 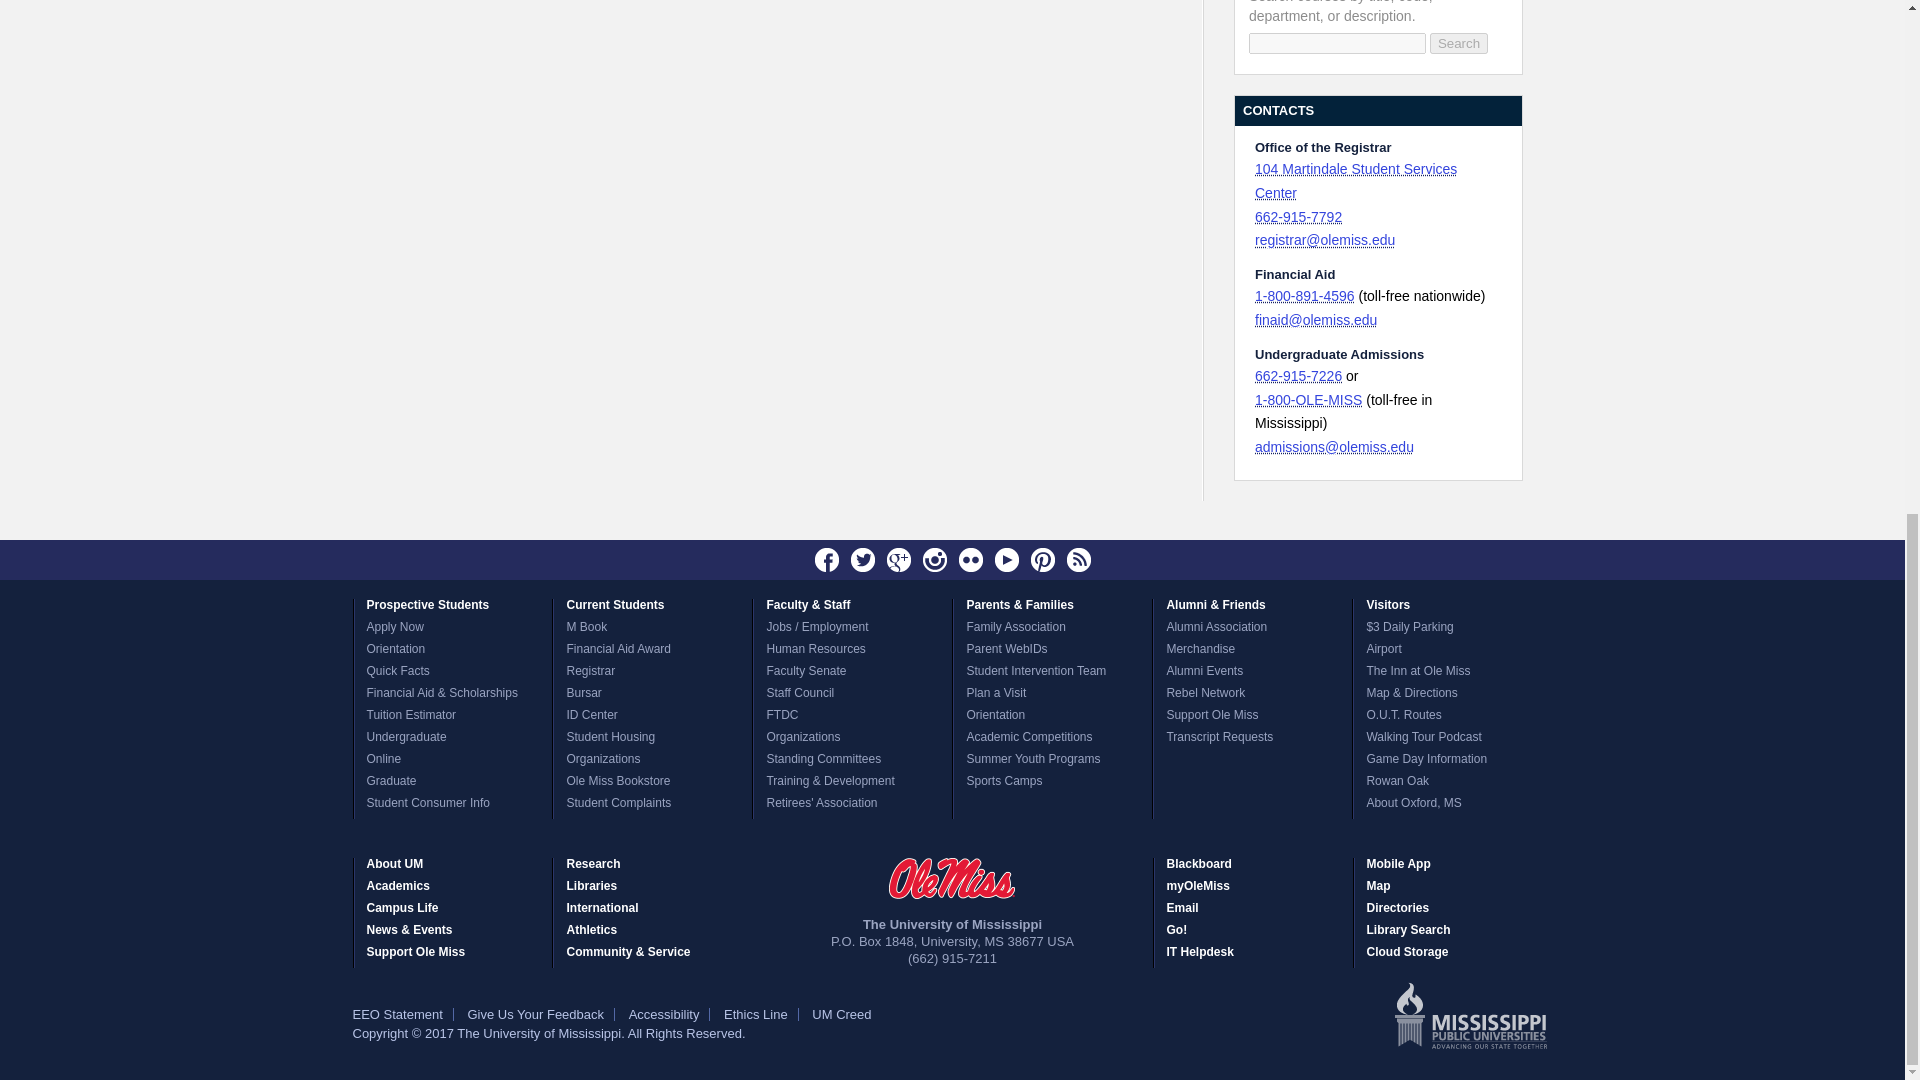 I want to click on Search, so click(x=1459, y=44).